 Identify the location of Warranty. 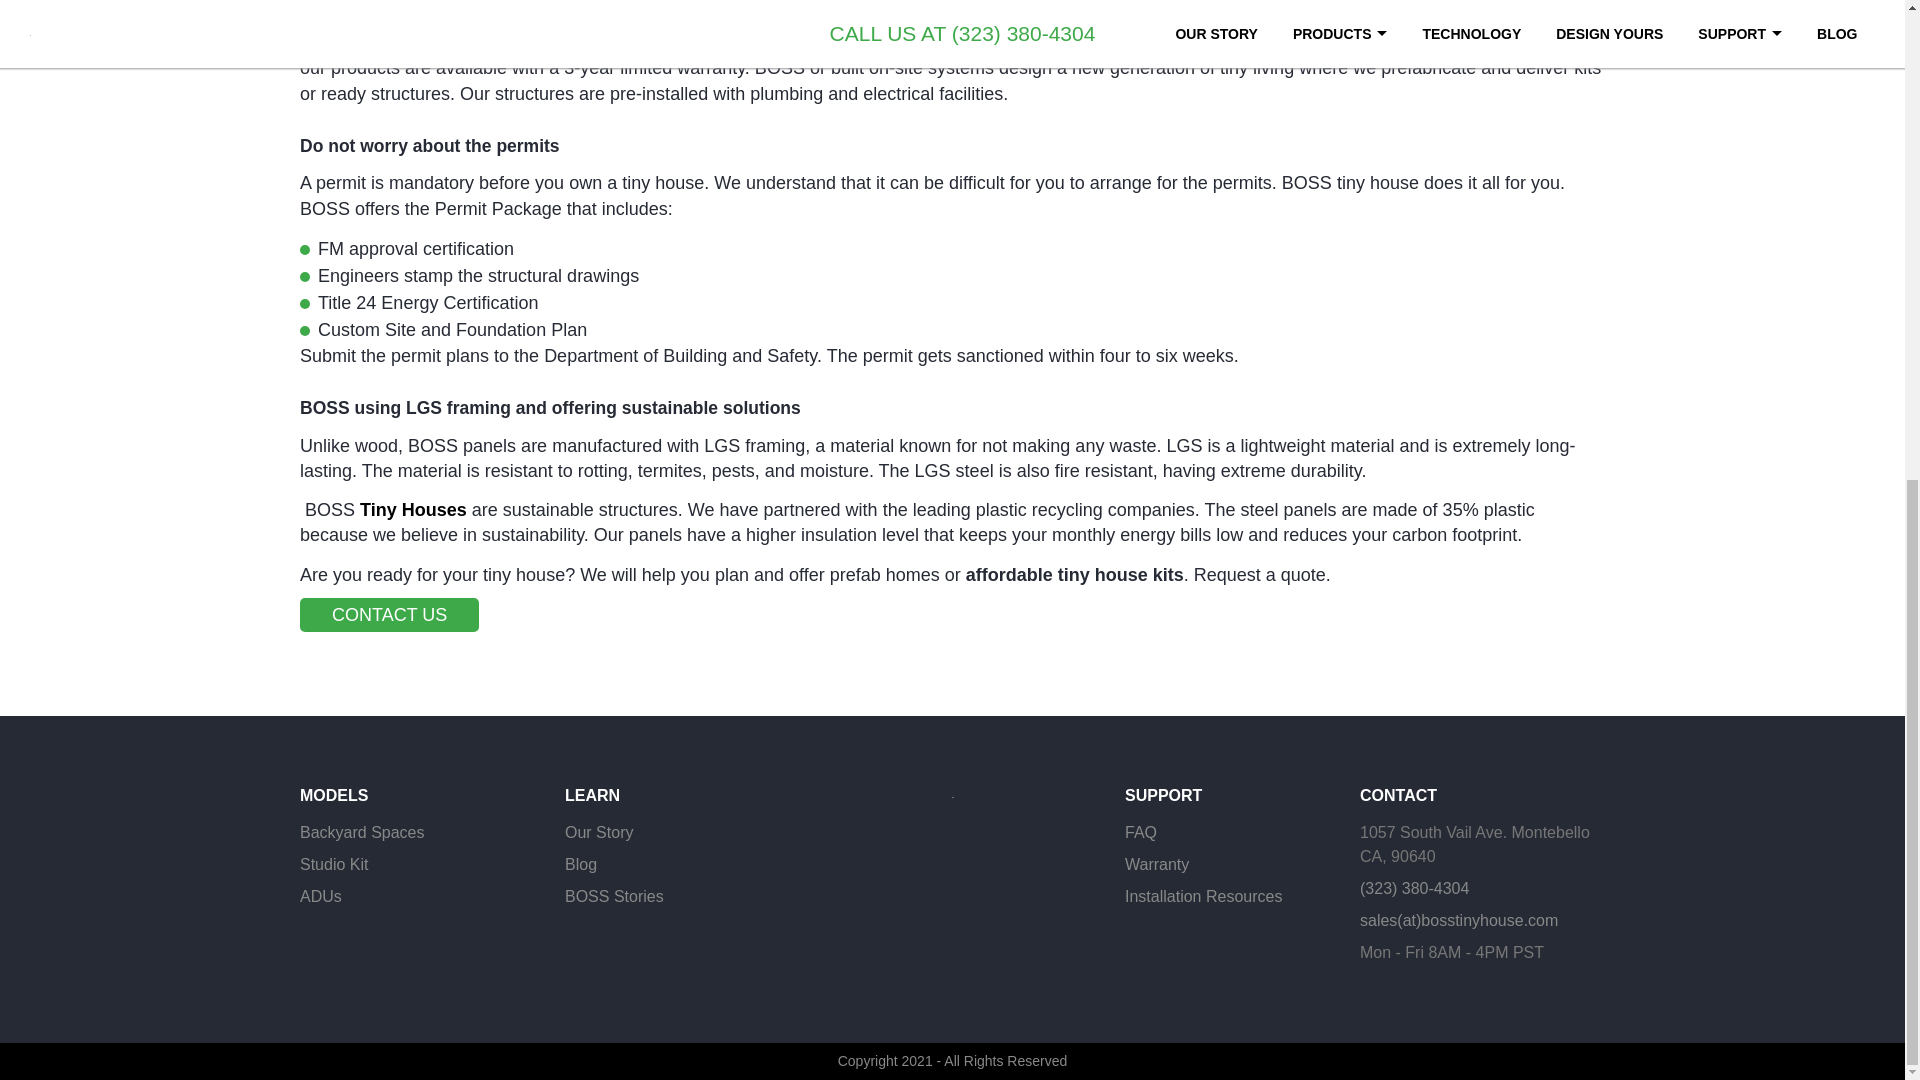
(1156, 864).